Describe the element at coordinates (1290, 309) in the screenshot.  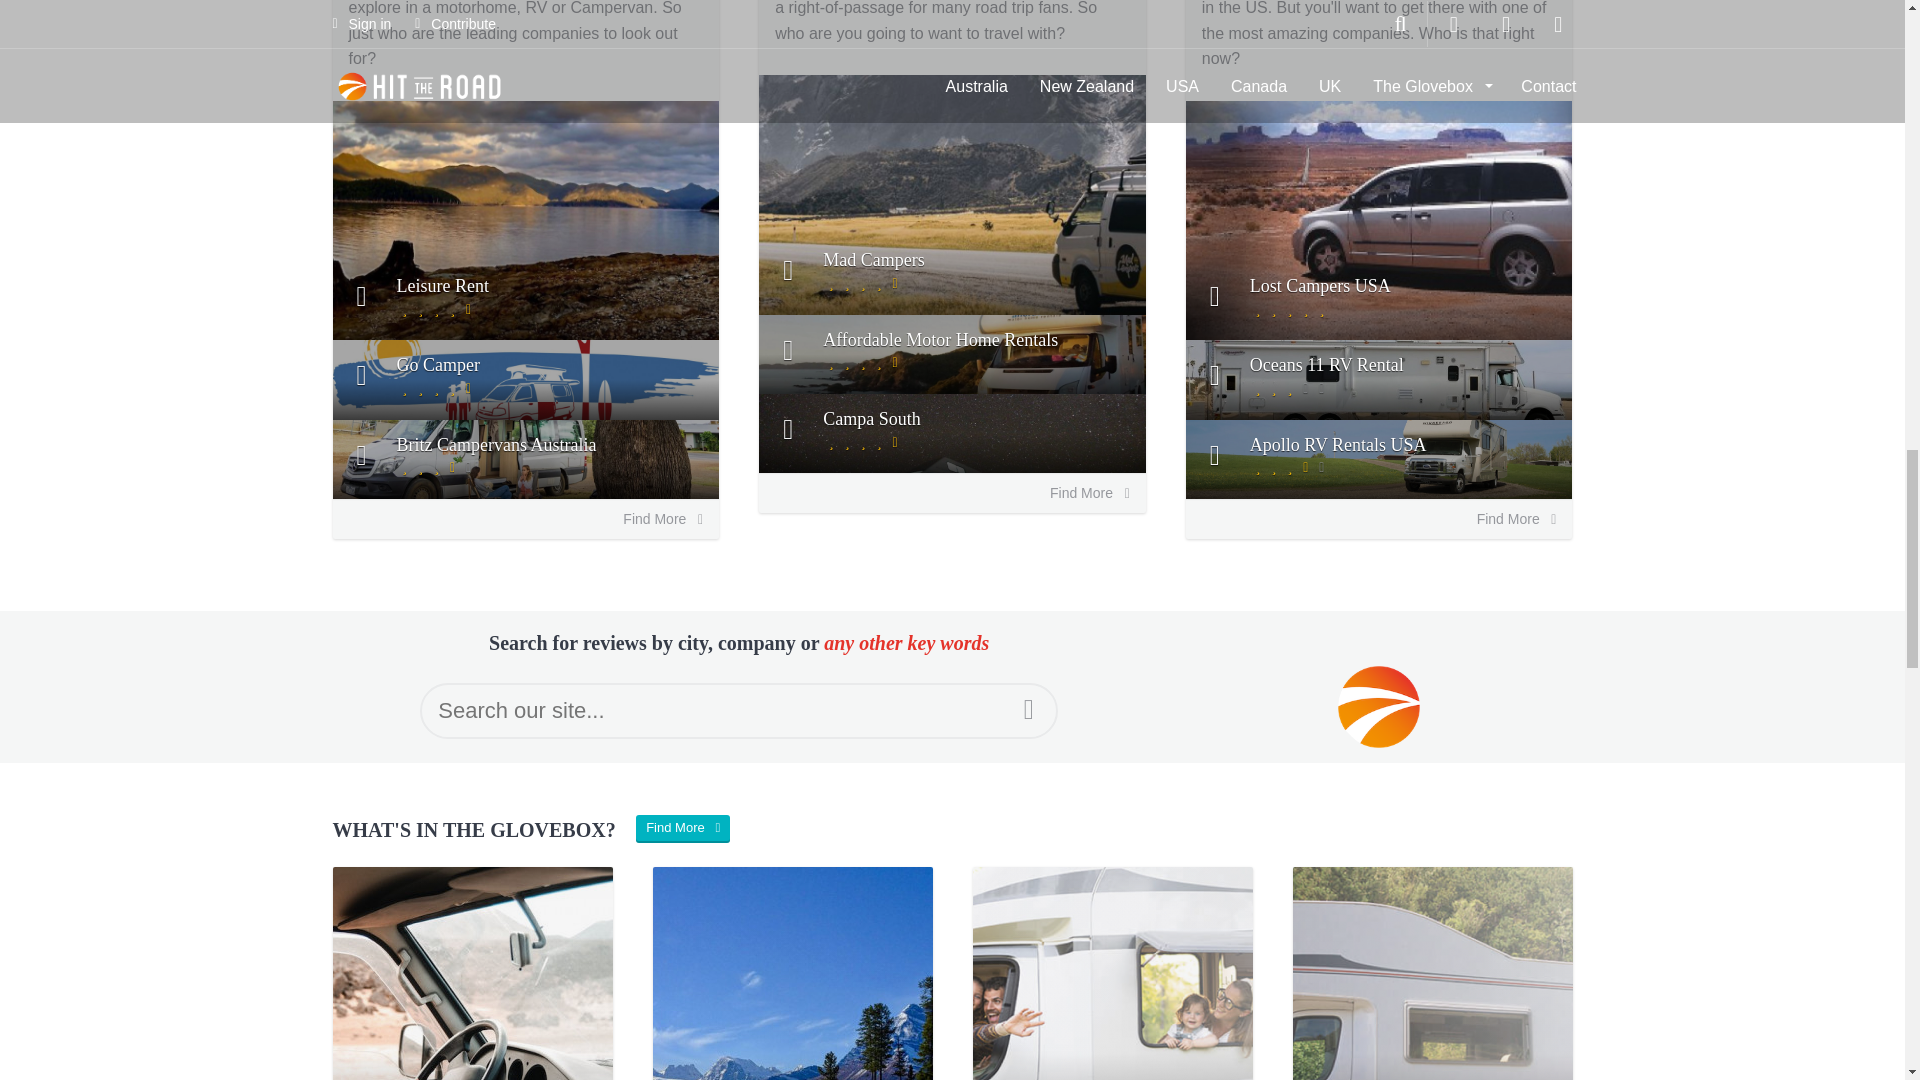
I see `5.0` at that location.